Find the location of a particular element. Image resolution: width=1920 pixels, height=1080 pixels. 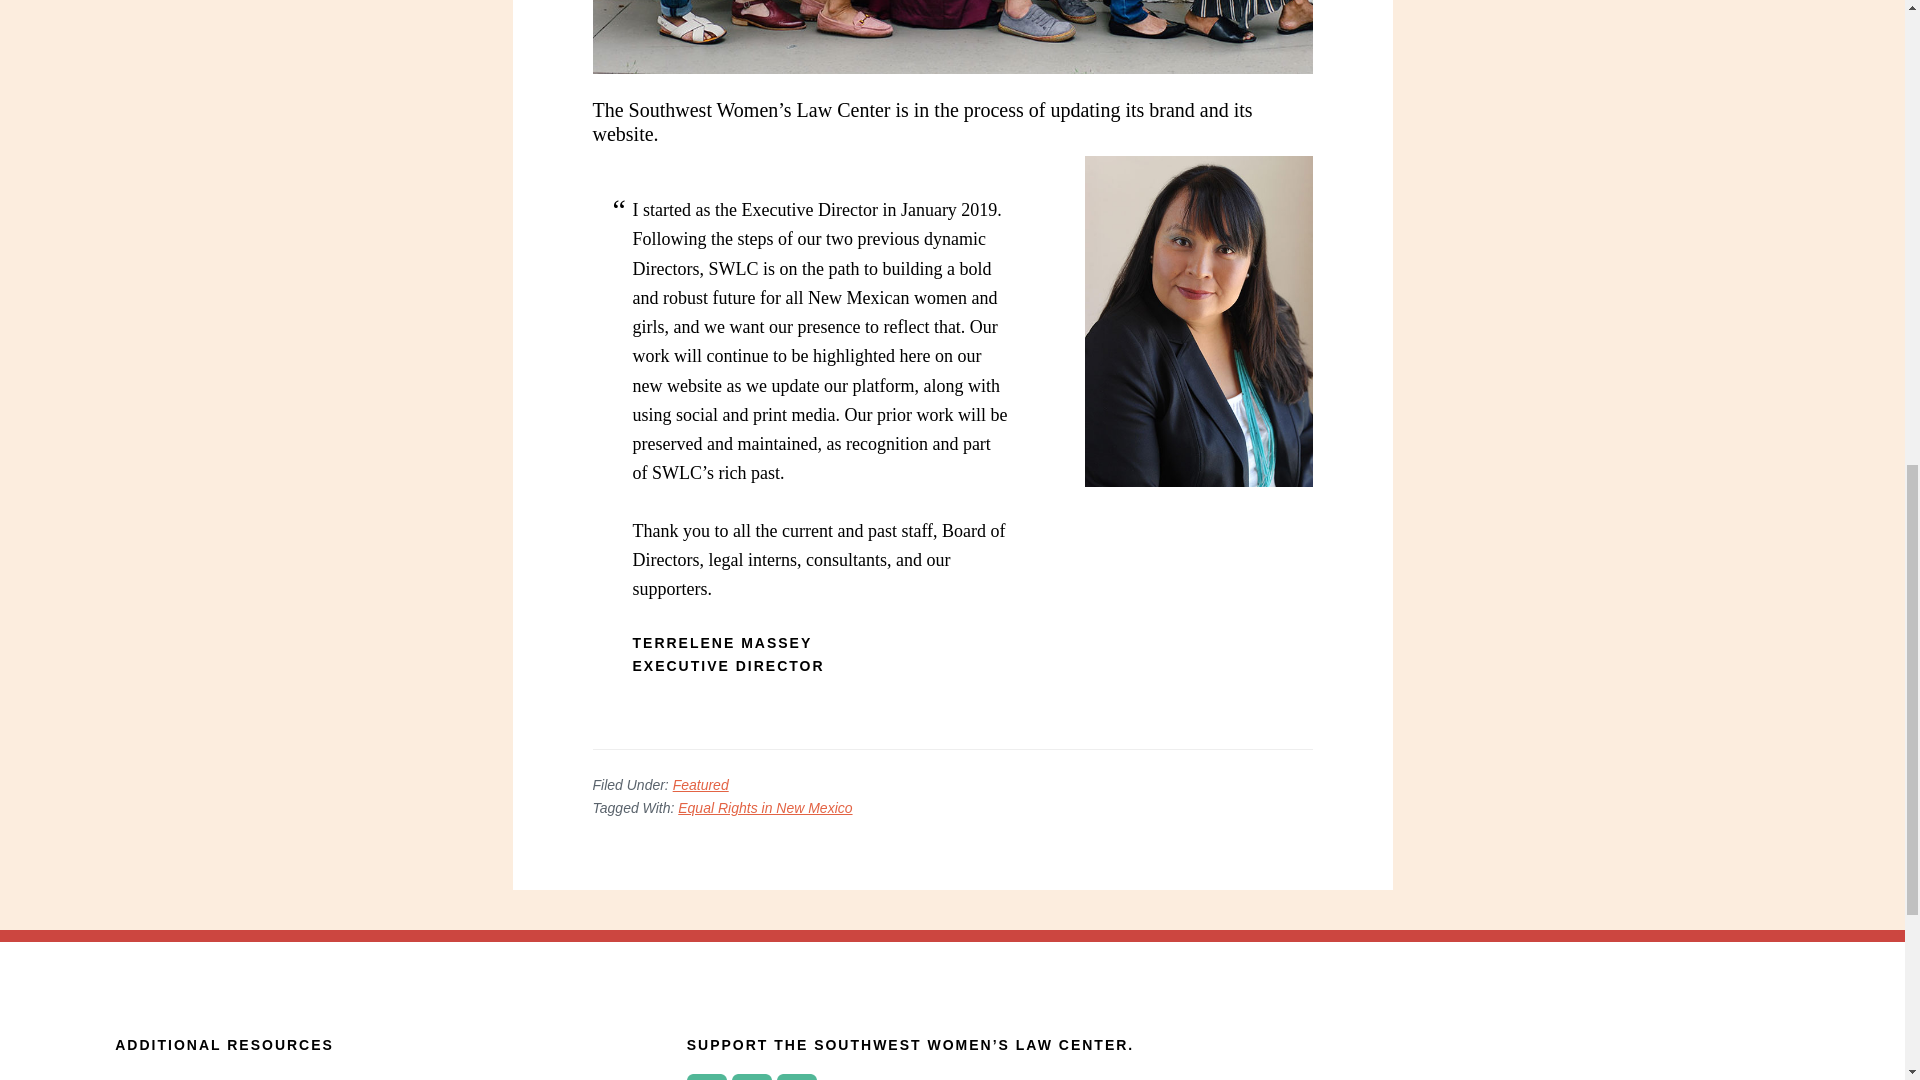

Equal Rights in New Mexico is located at coordinates (764, 808).